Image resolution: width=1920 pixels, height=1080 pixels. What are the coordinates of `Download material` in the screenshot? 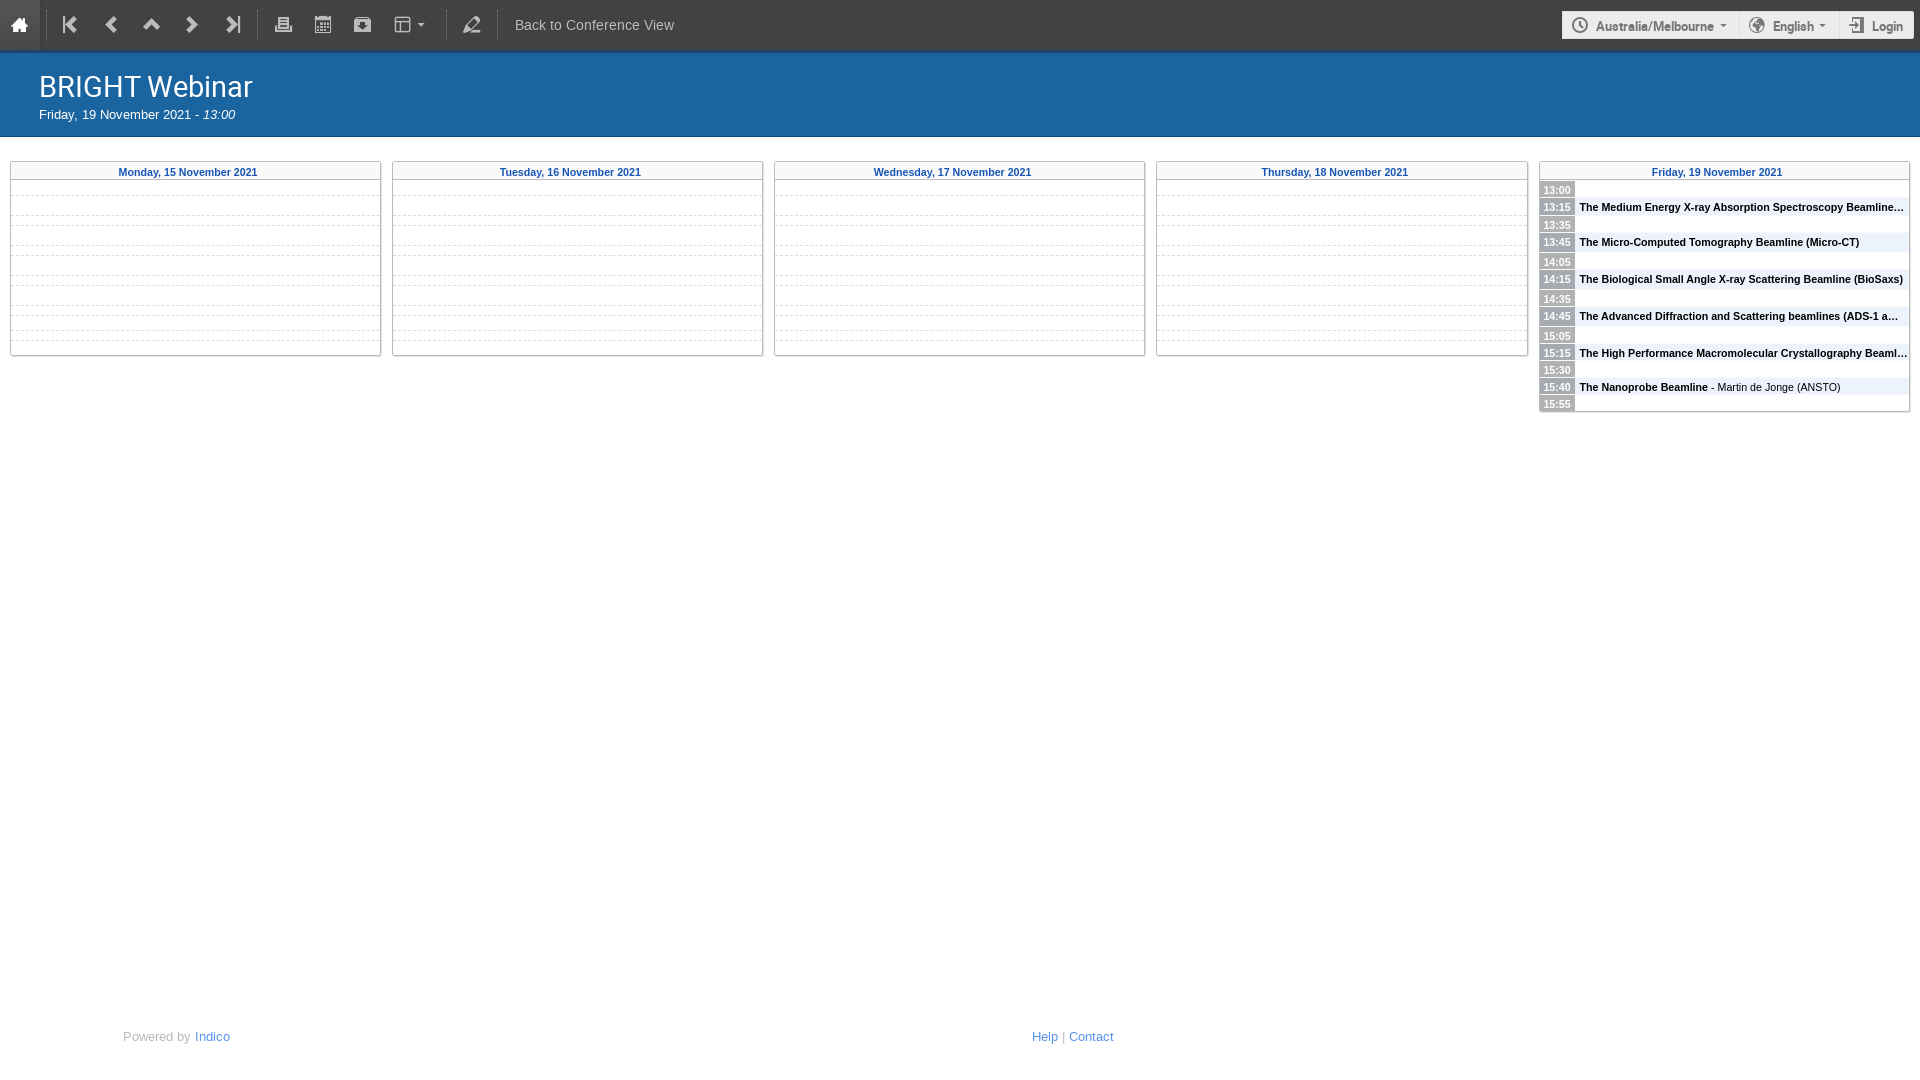 It's located at (363, 25).